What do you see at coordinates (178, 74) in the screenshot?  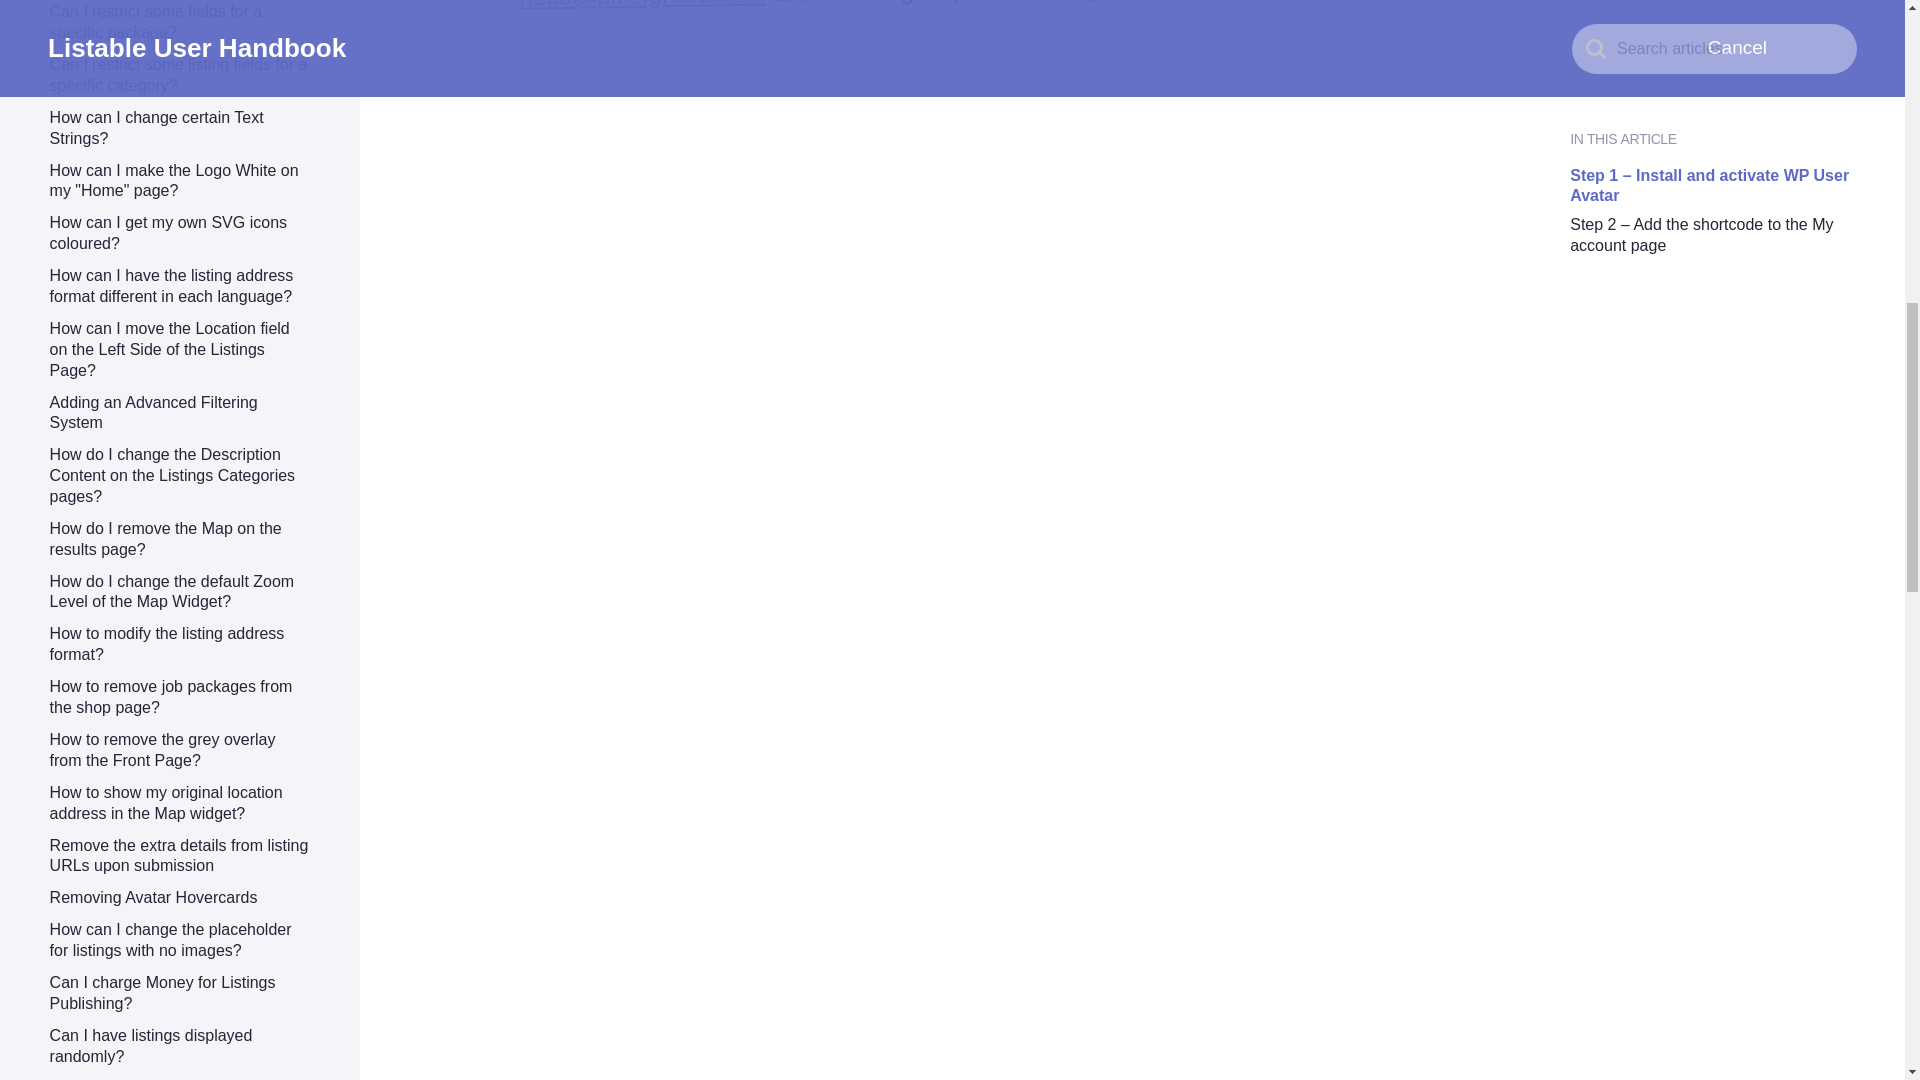 I see `Can I restrict some listing fields for a specific category?` at bounding box center [178, 74].